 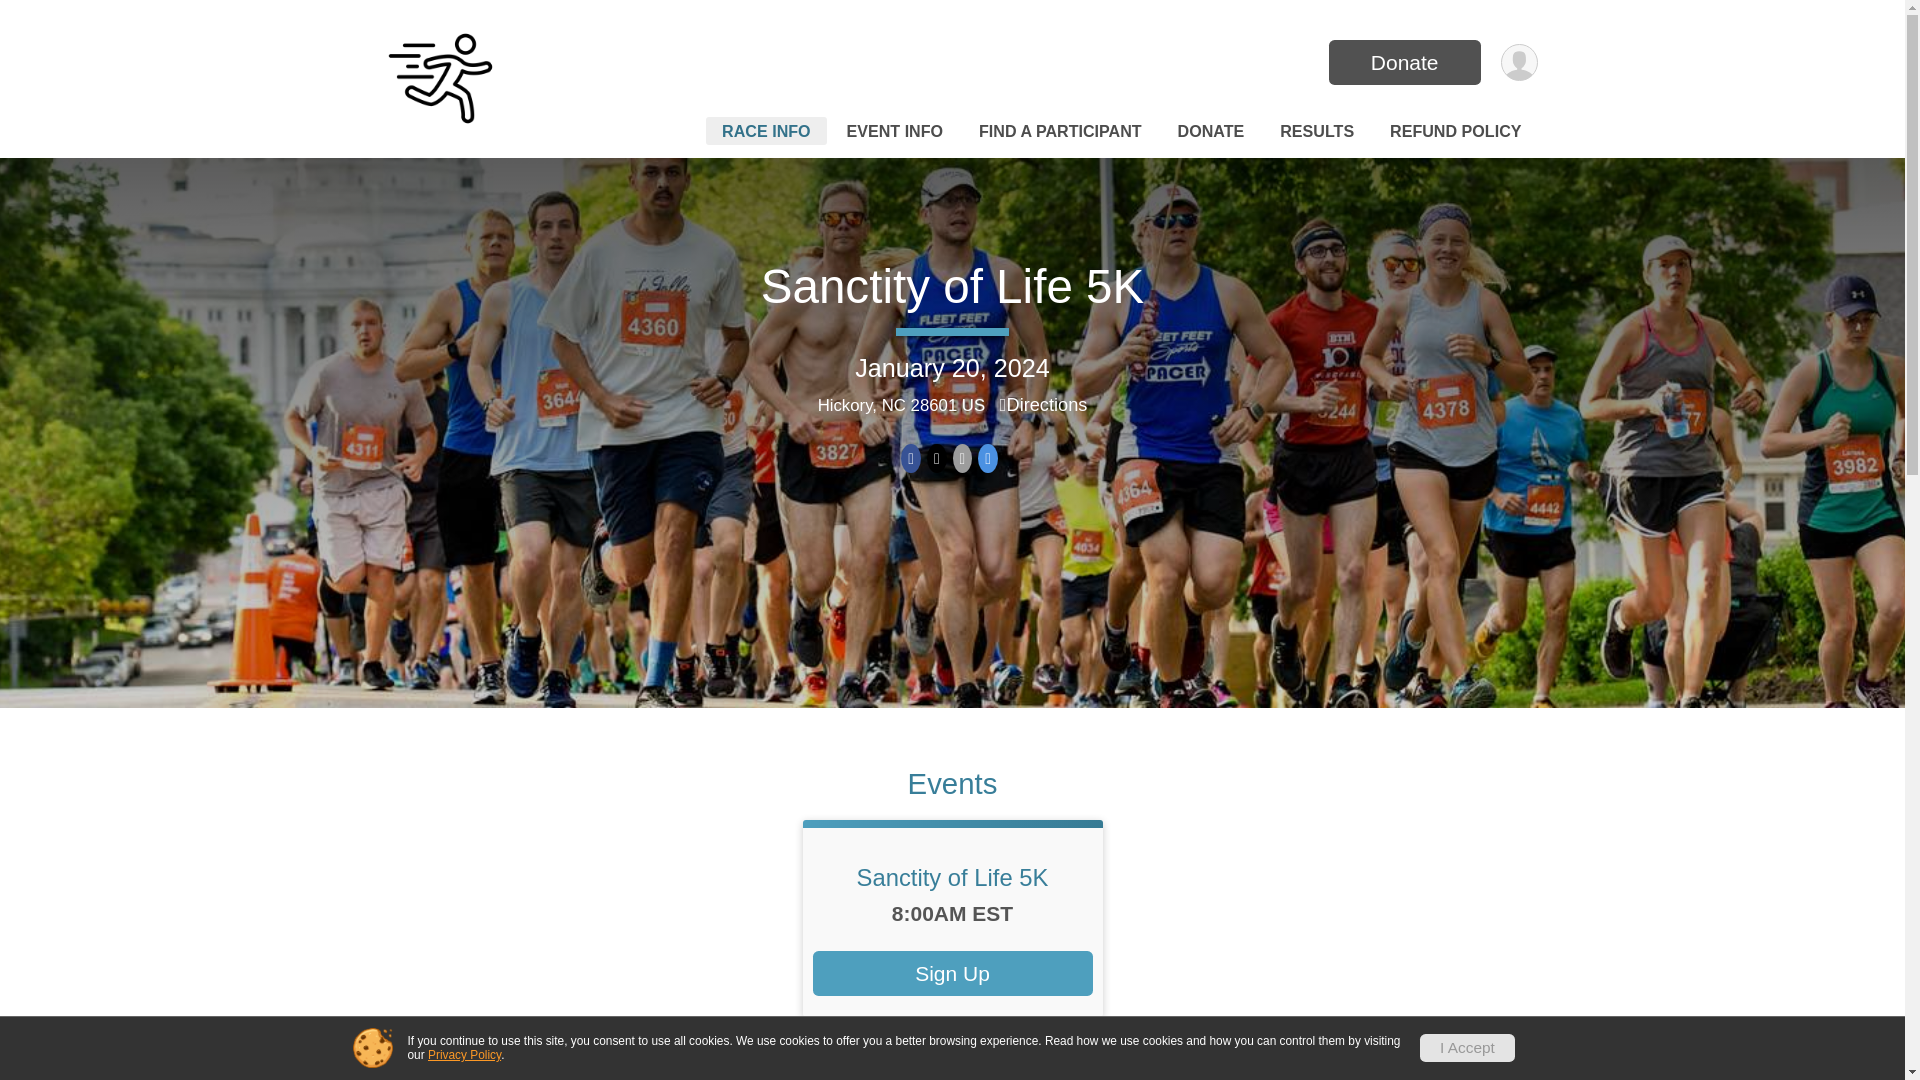 I want to click on REFUND POLICY, so click(x=1455, y=130).